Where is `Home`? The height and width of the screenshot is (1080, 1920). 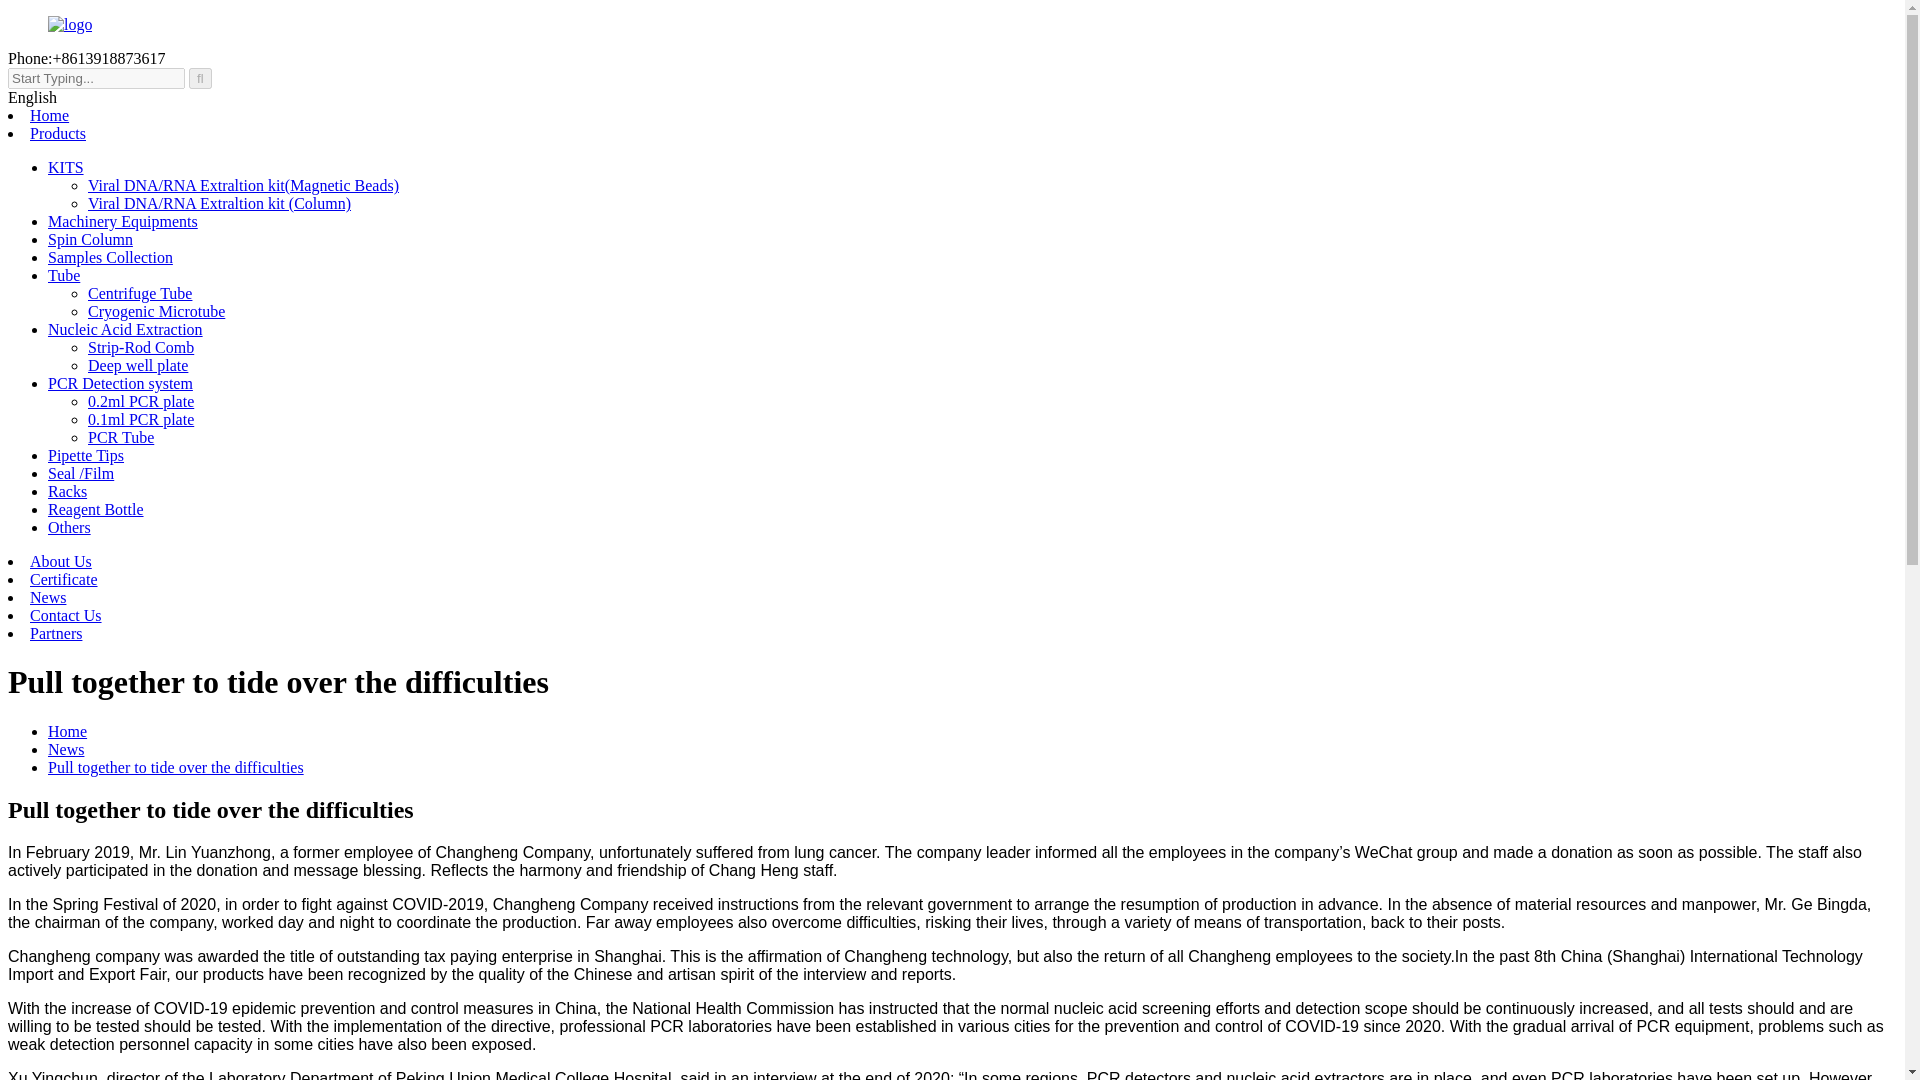
Home is located at coordinates (67, 730).